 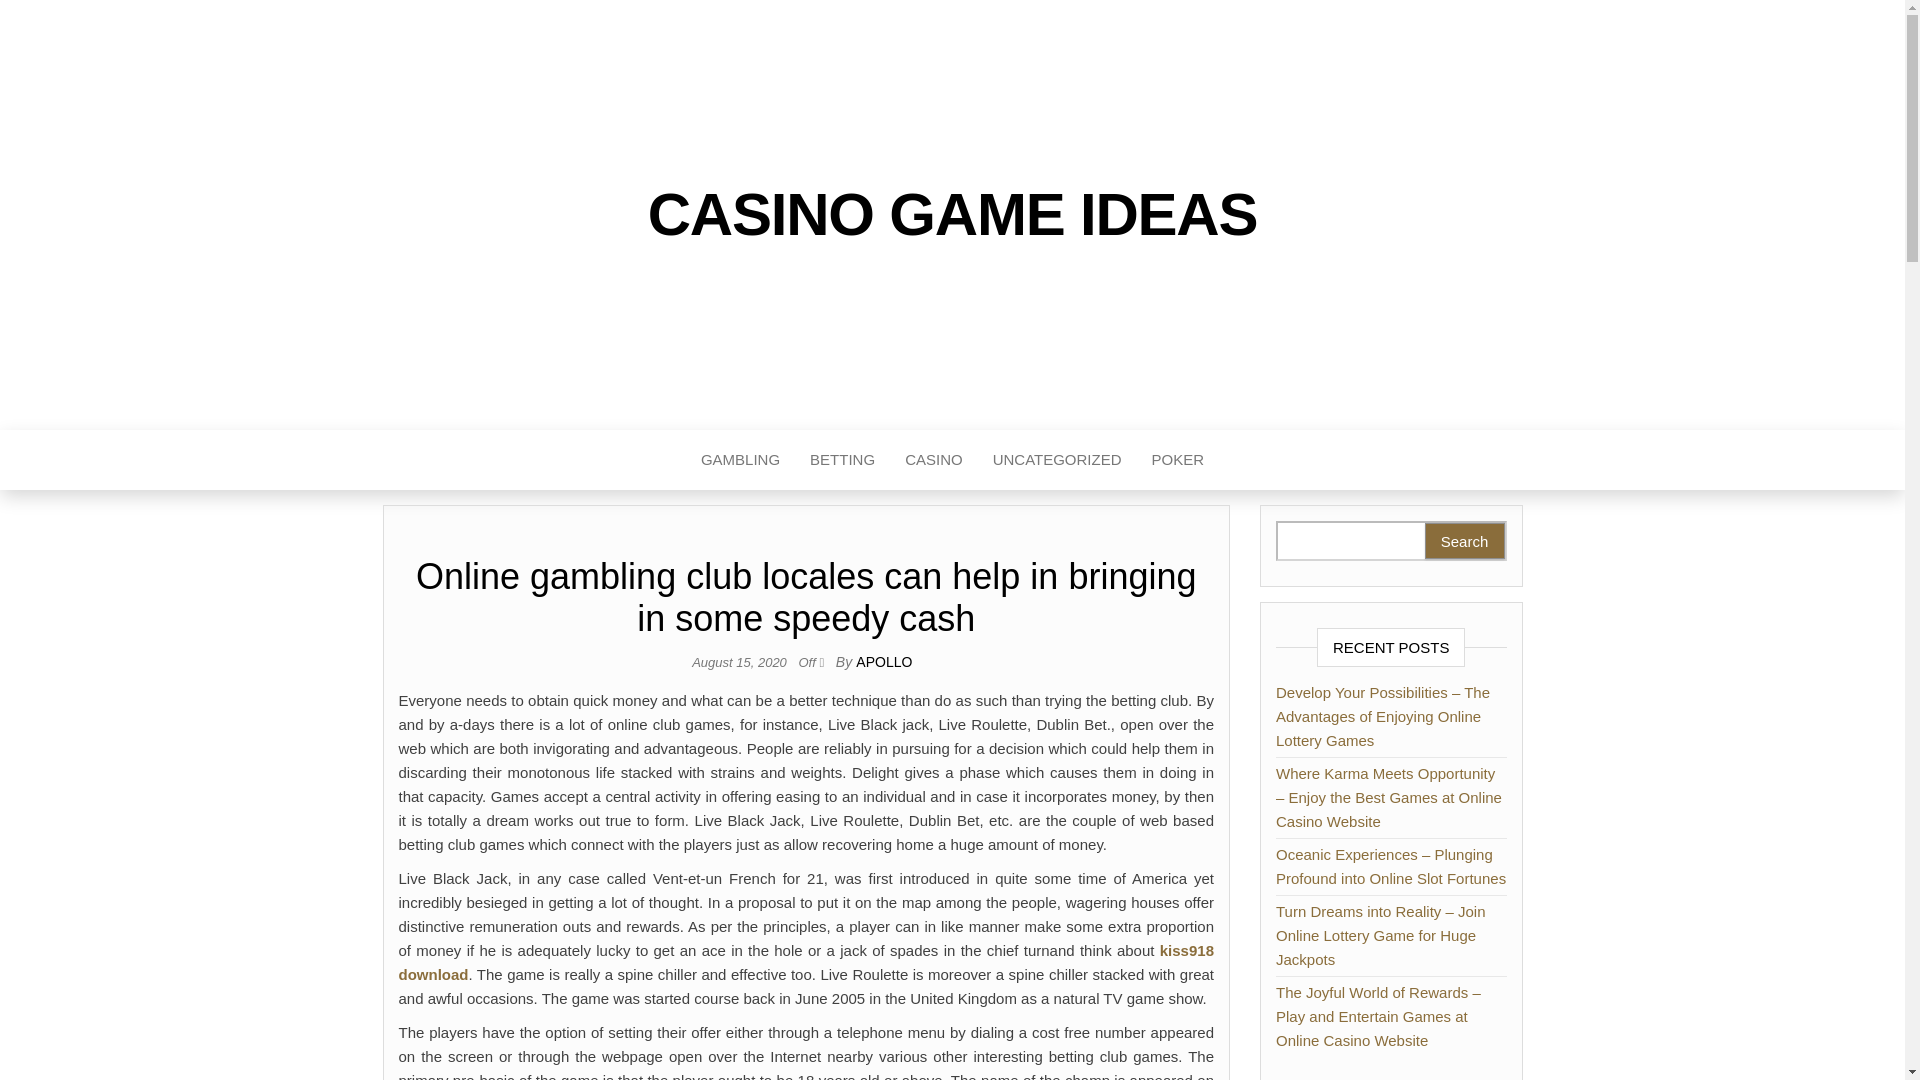 I want to click on APOLLO, so click(x=884, y=662).